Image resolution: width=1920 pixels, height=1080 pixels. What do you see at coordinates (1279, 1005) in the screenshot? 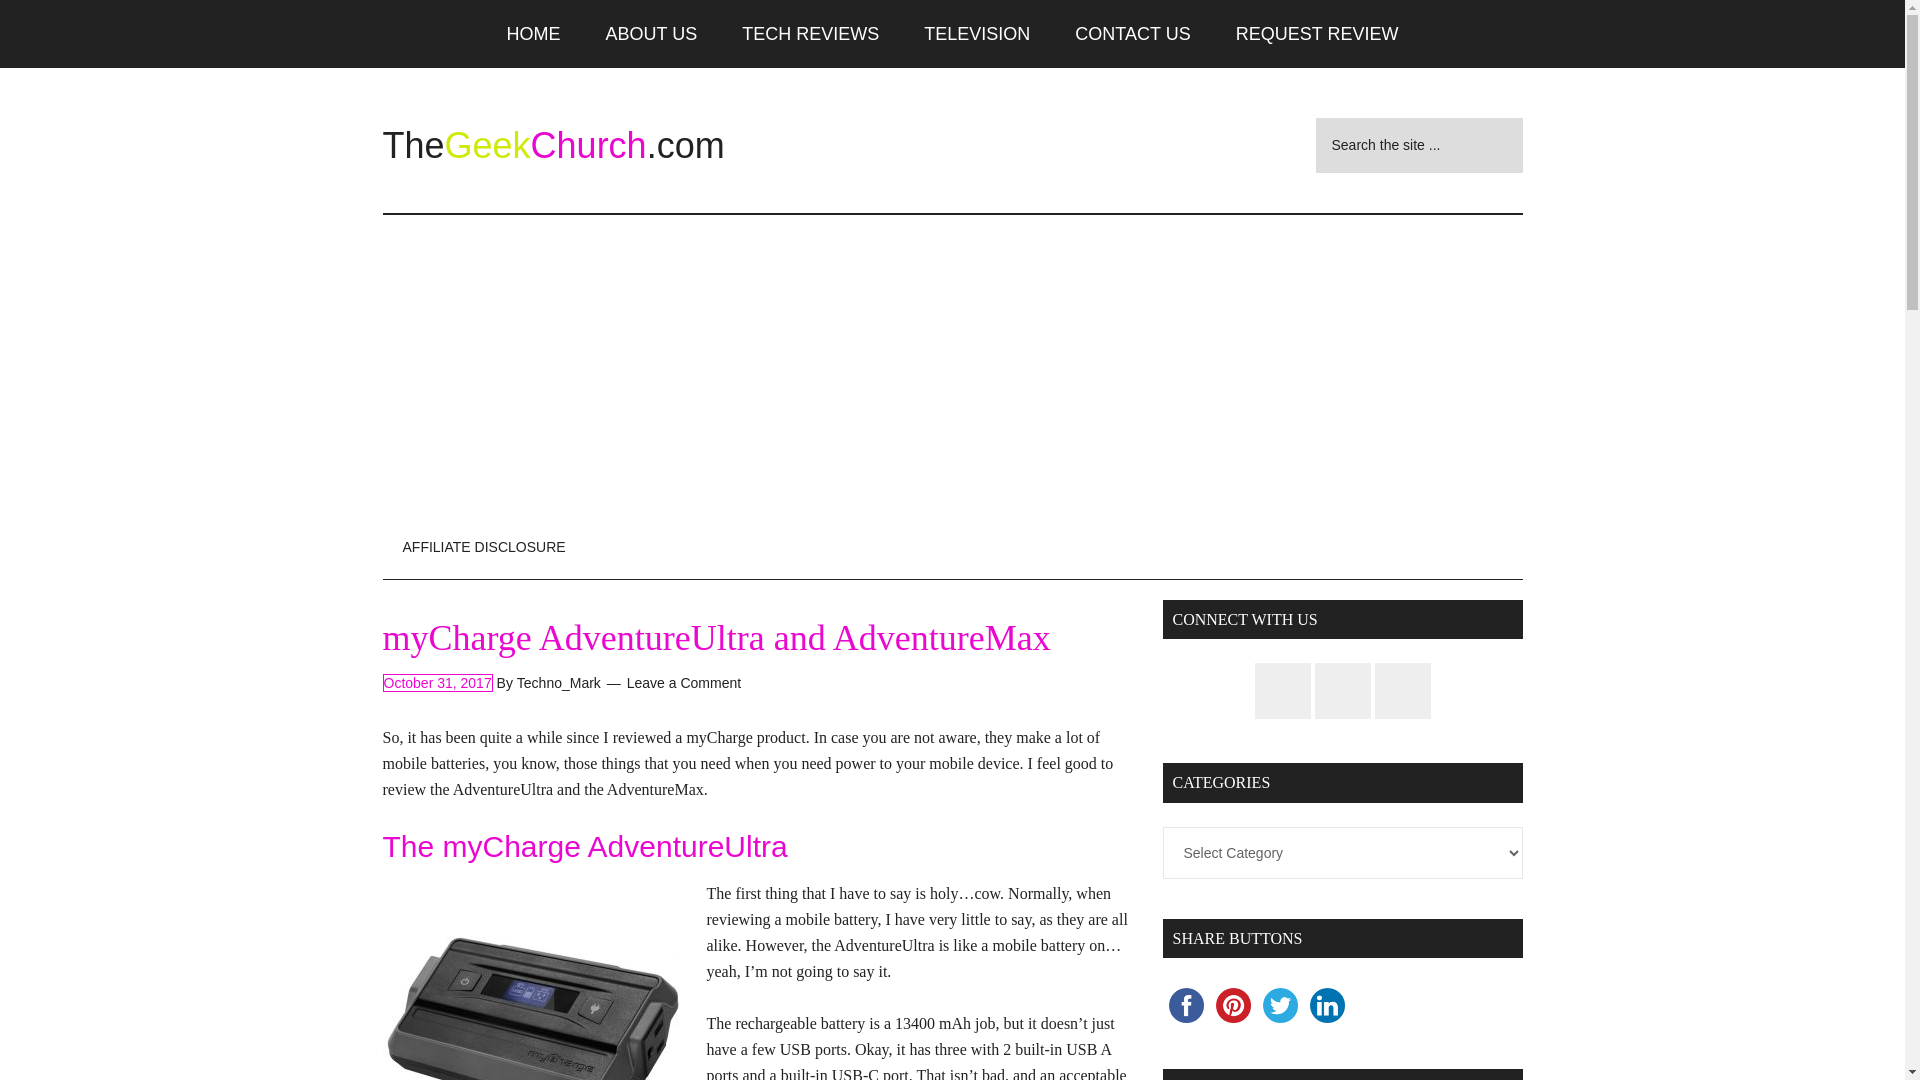
I see `twitter` at bounding box center [1279, 1005].